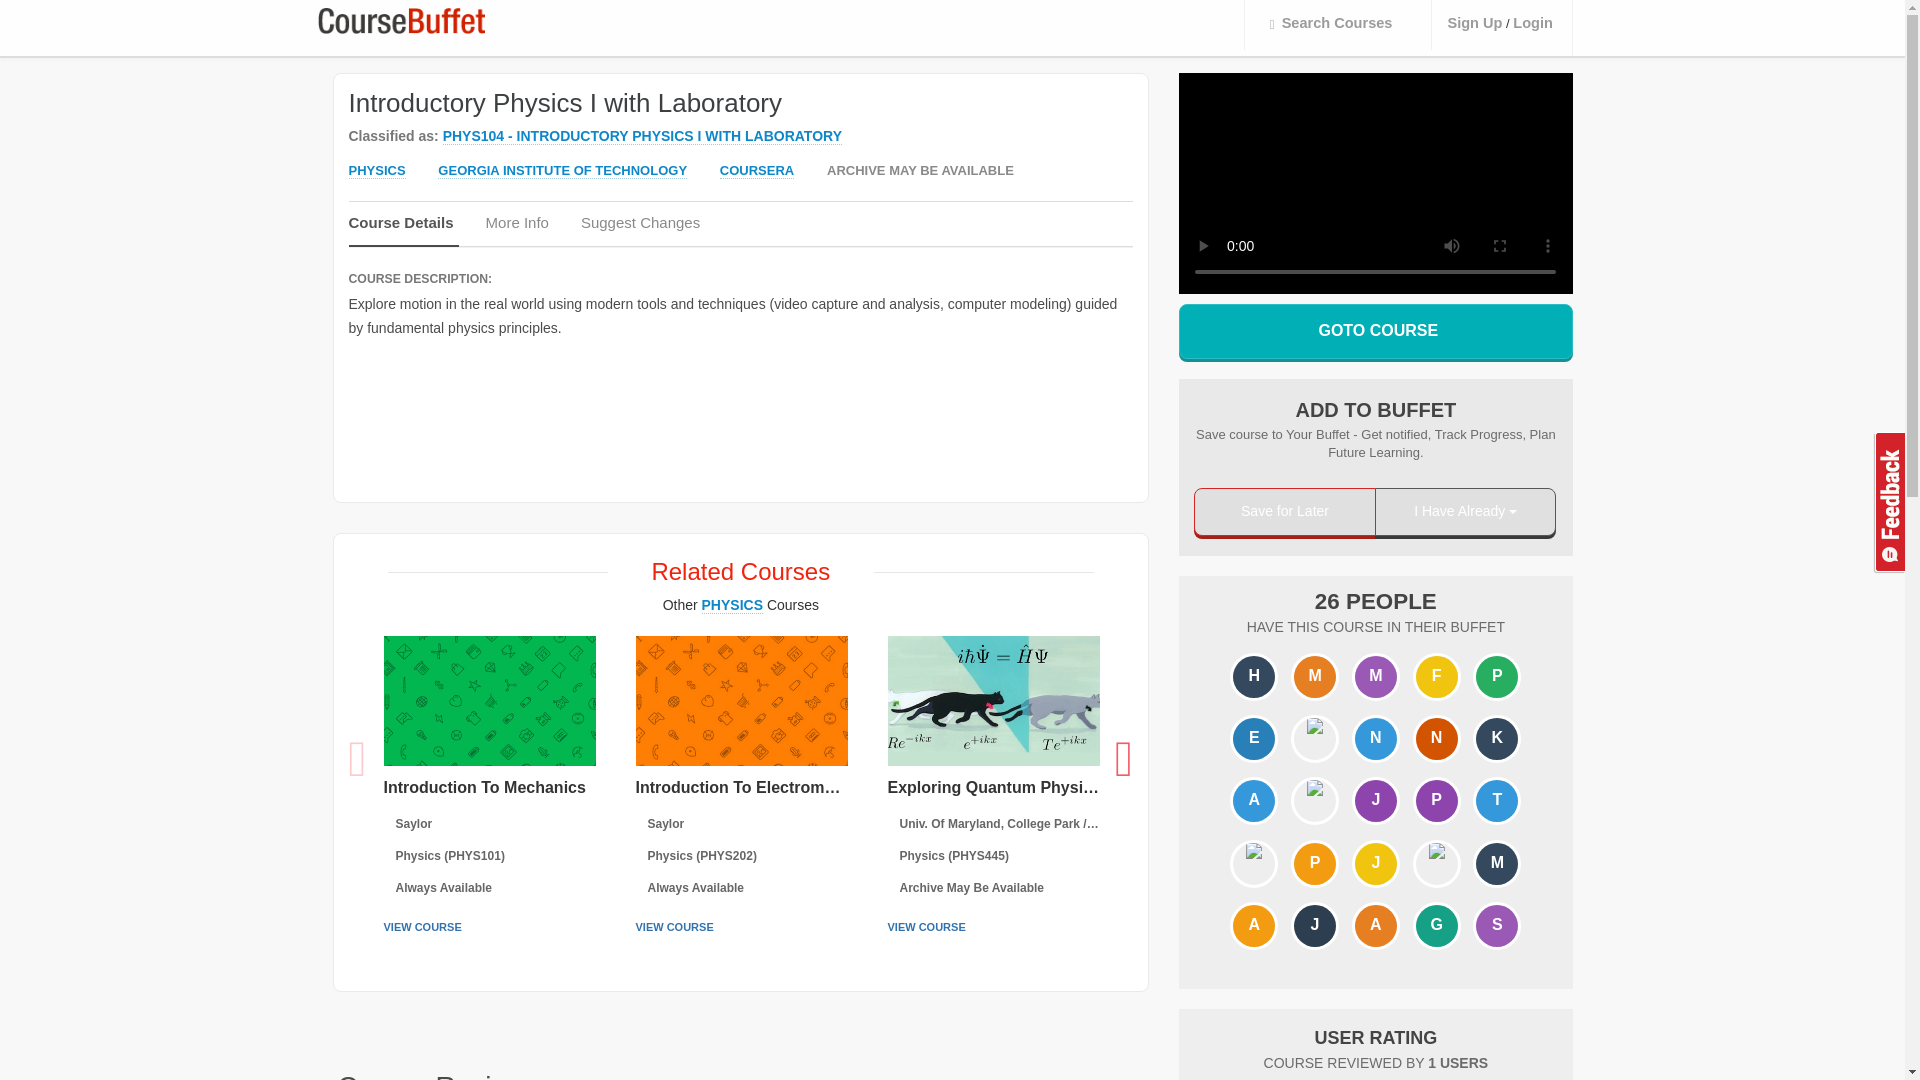 The height and width of the screenshot is (1080, 1920). Describe the element at coordinates (562, 171) in the screenshot. I see `GEORGIA INSTITUTE OF TECHNOLOGY` at that location.